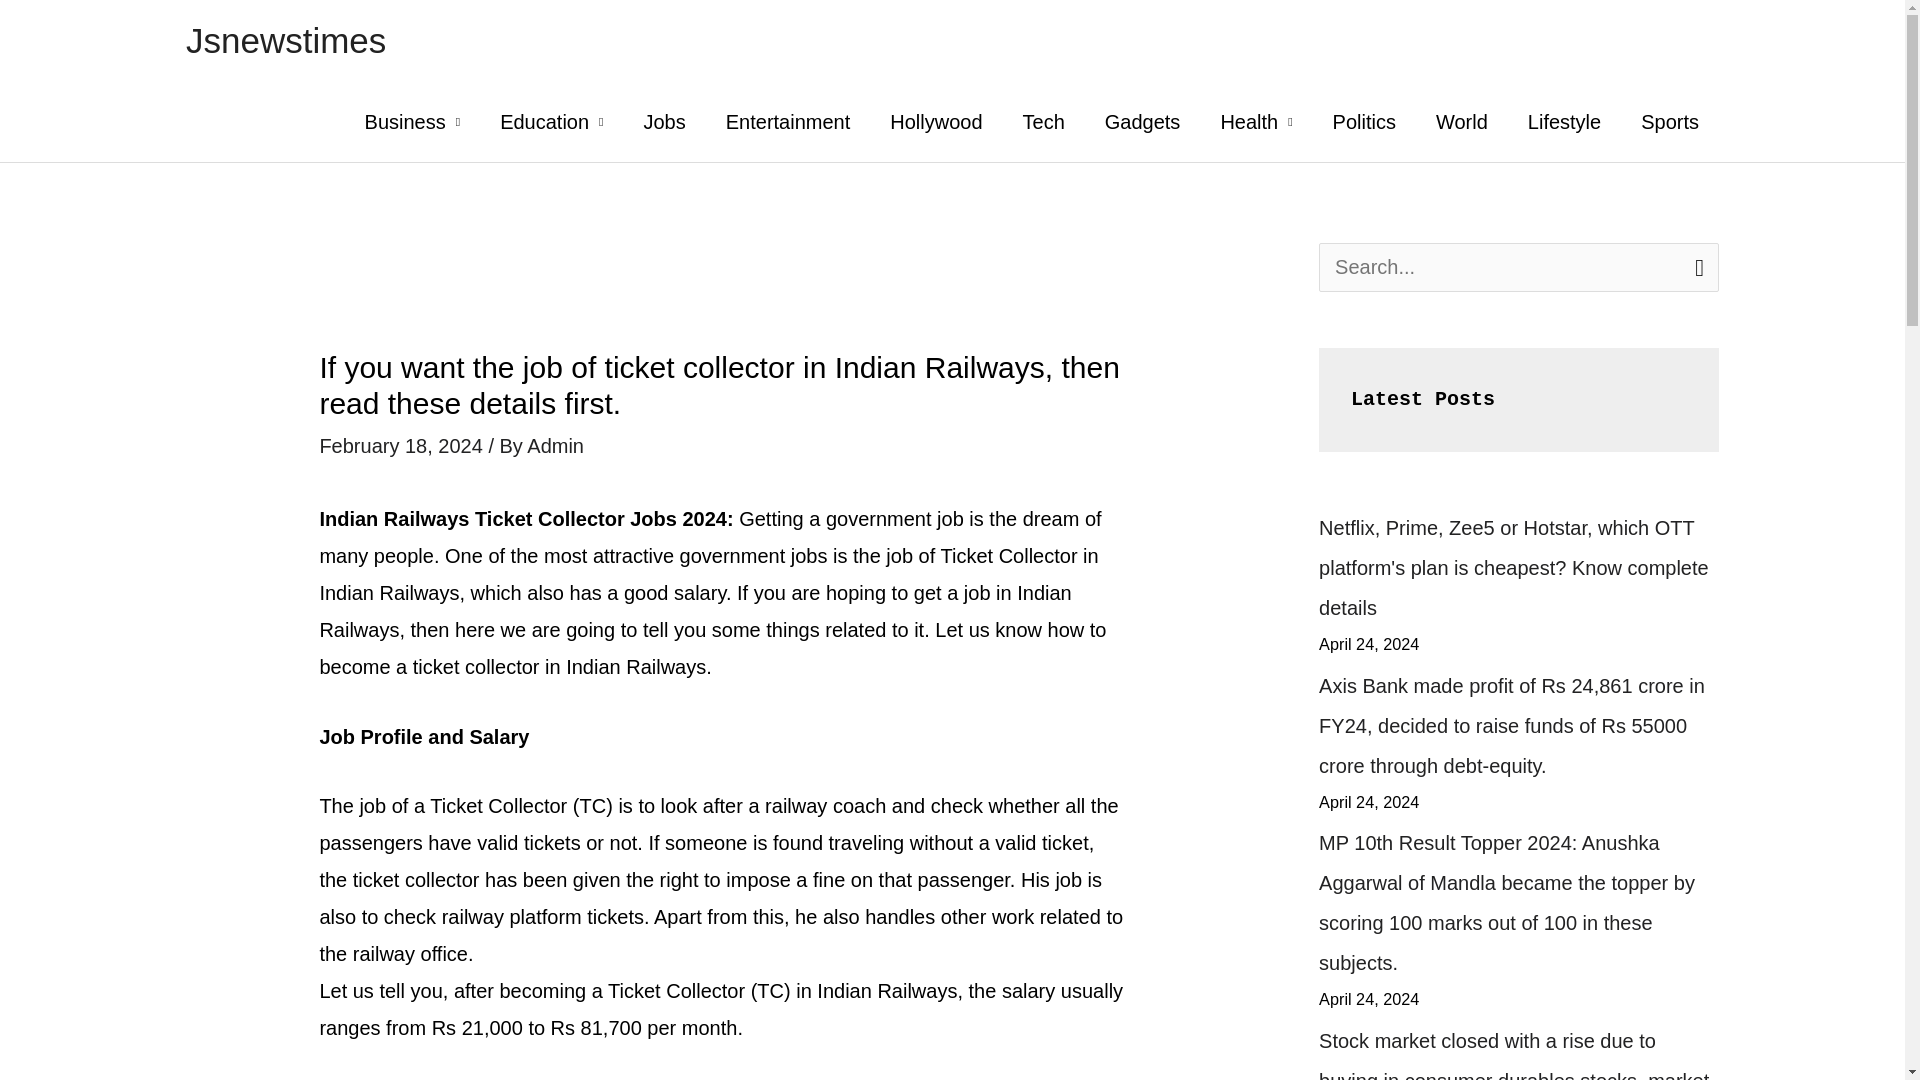 The height and width of the screenshot is (1080, 1920). I want to click on Jsnewstimes, so click(286, 40).